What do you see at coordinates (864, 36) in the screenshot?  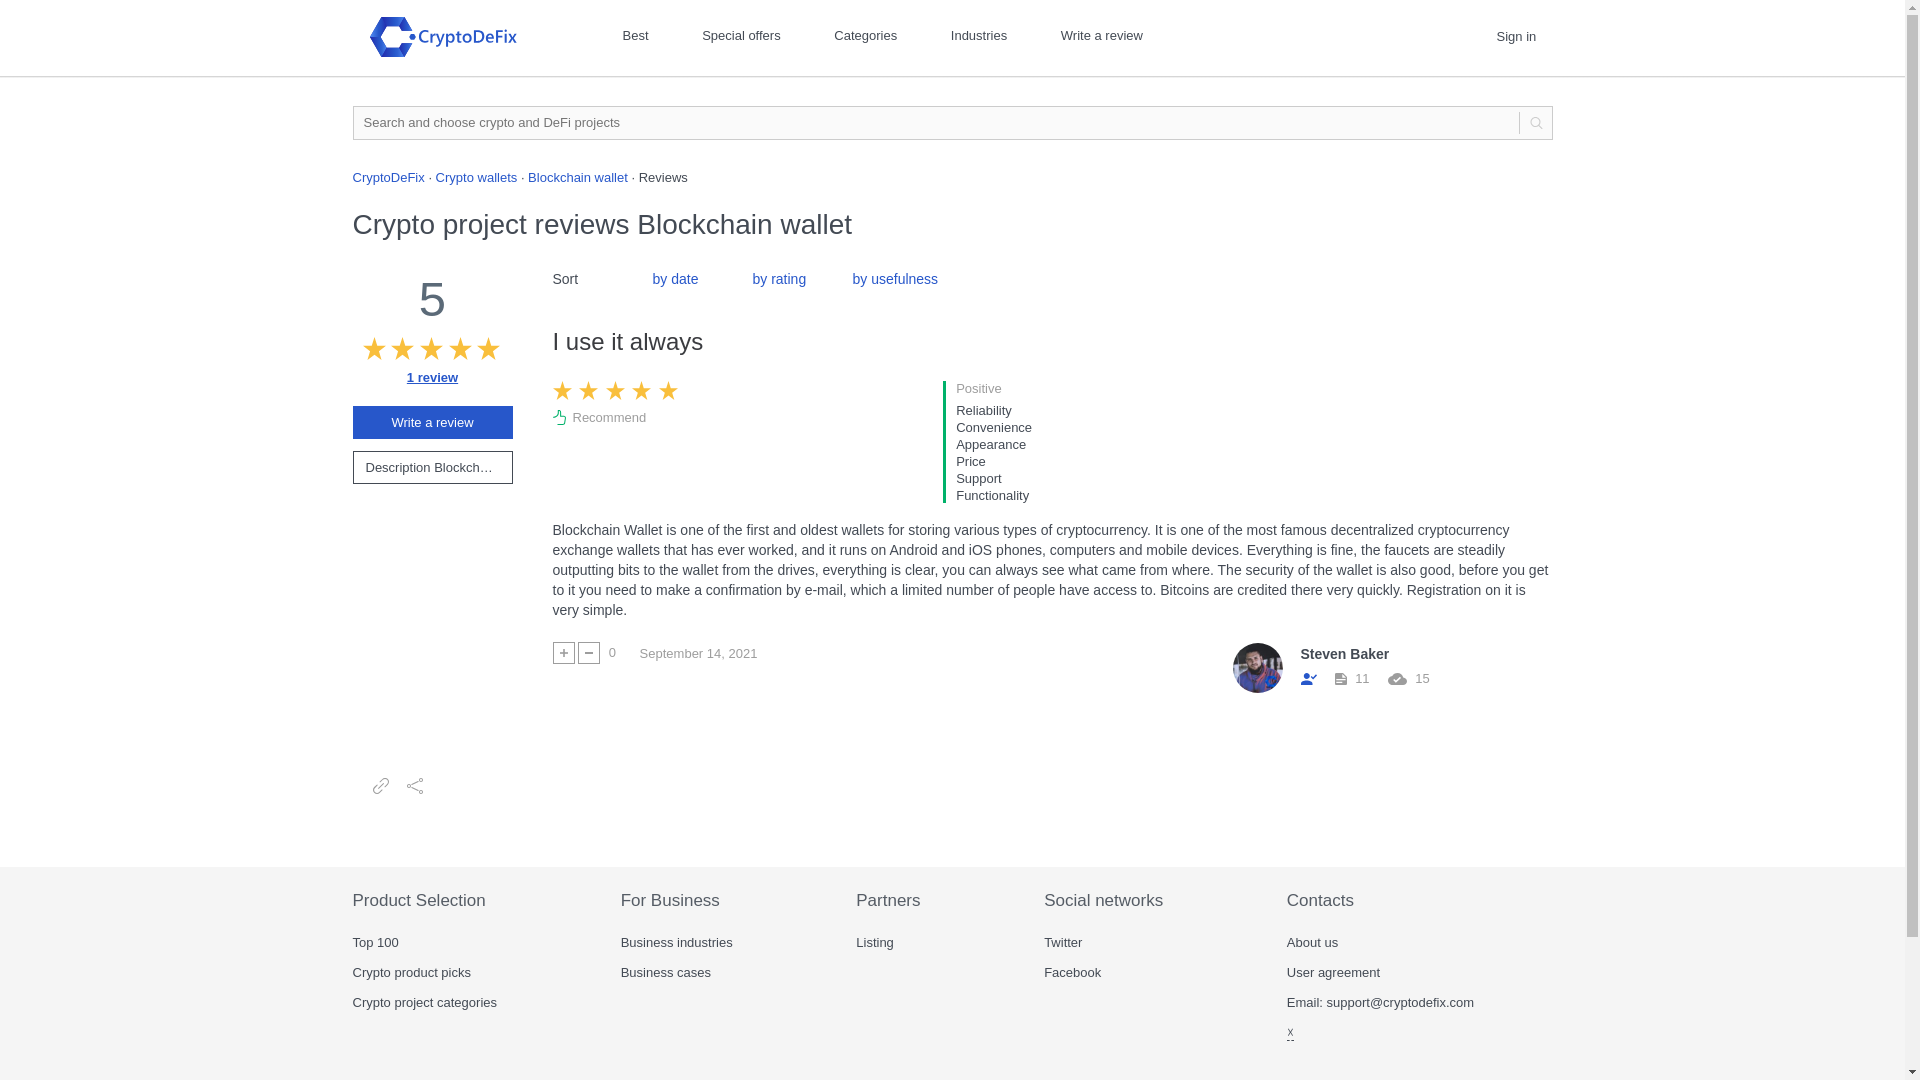 I see `Categories` at bounding box center [864, 36].